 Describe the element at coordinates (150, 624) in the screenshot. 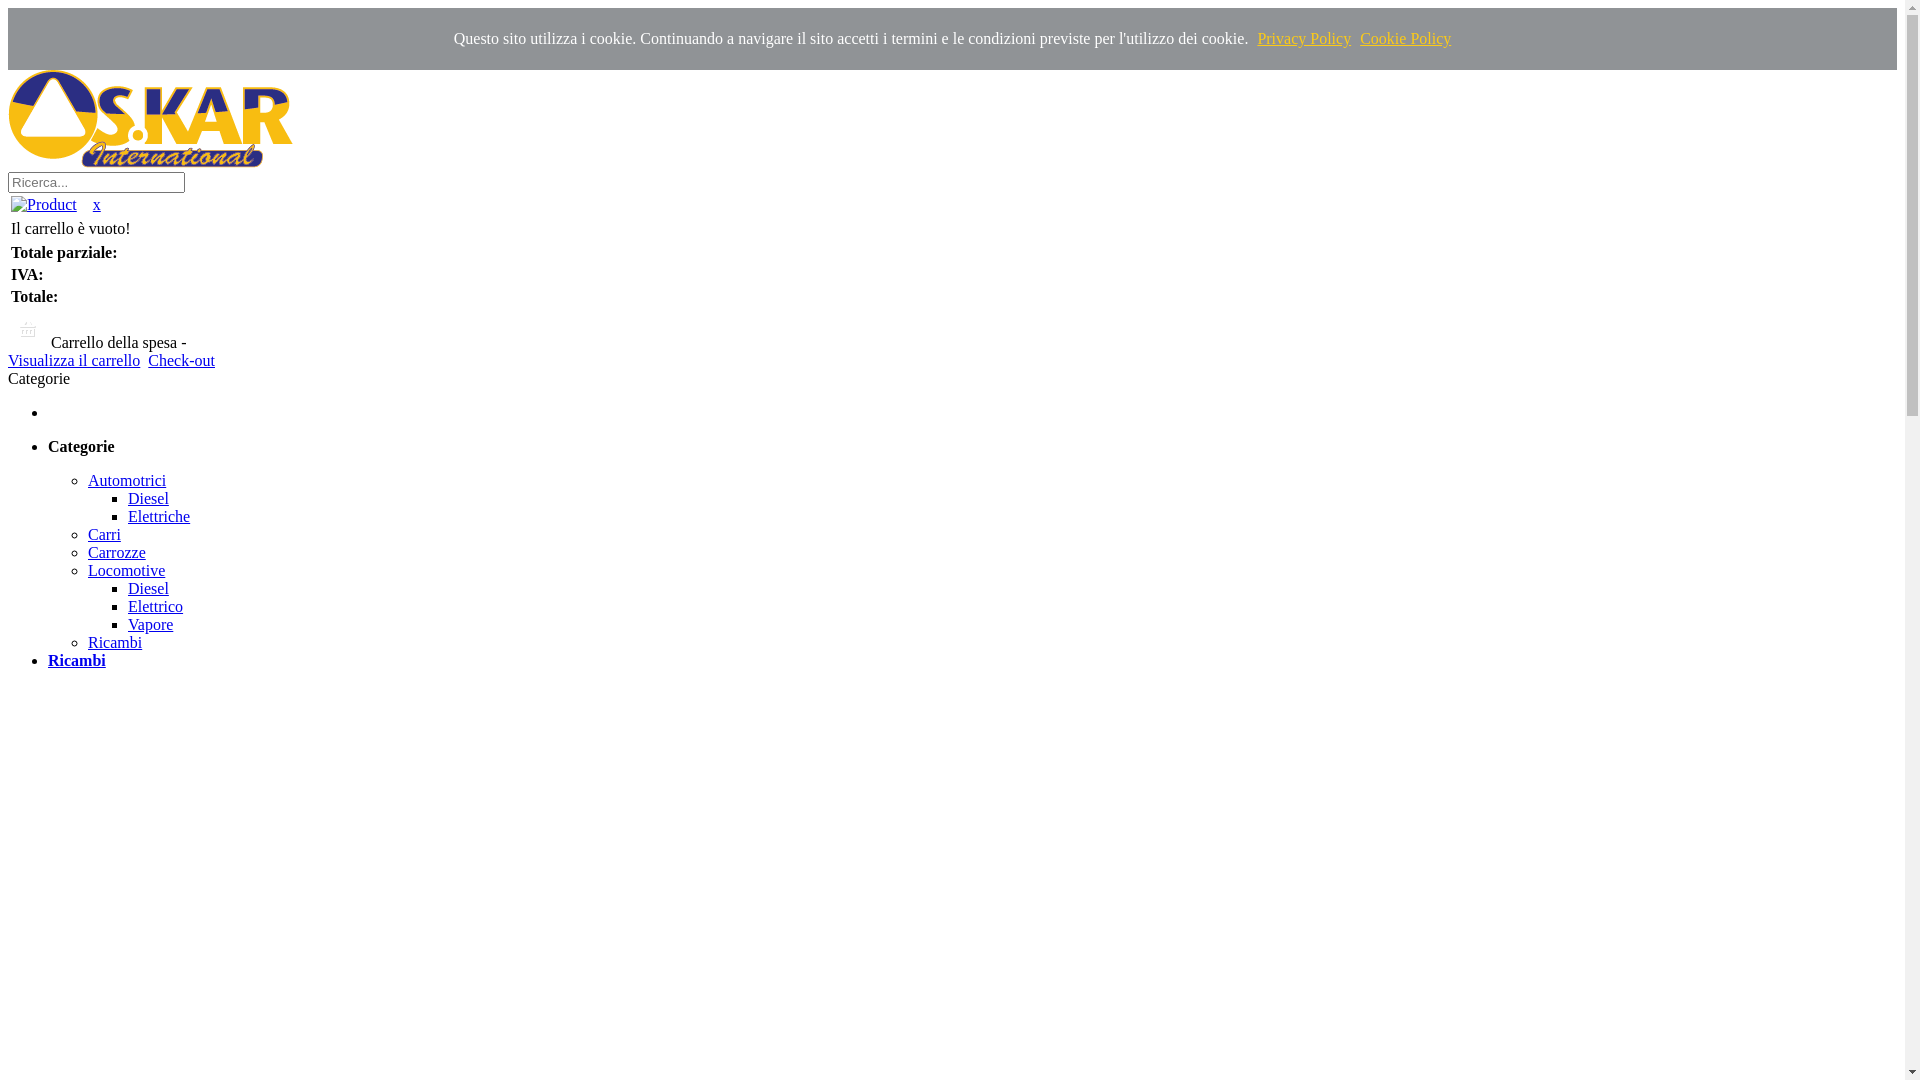

I see `Vapore` at that location.